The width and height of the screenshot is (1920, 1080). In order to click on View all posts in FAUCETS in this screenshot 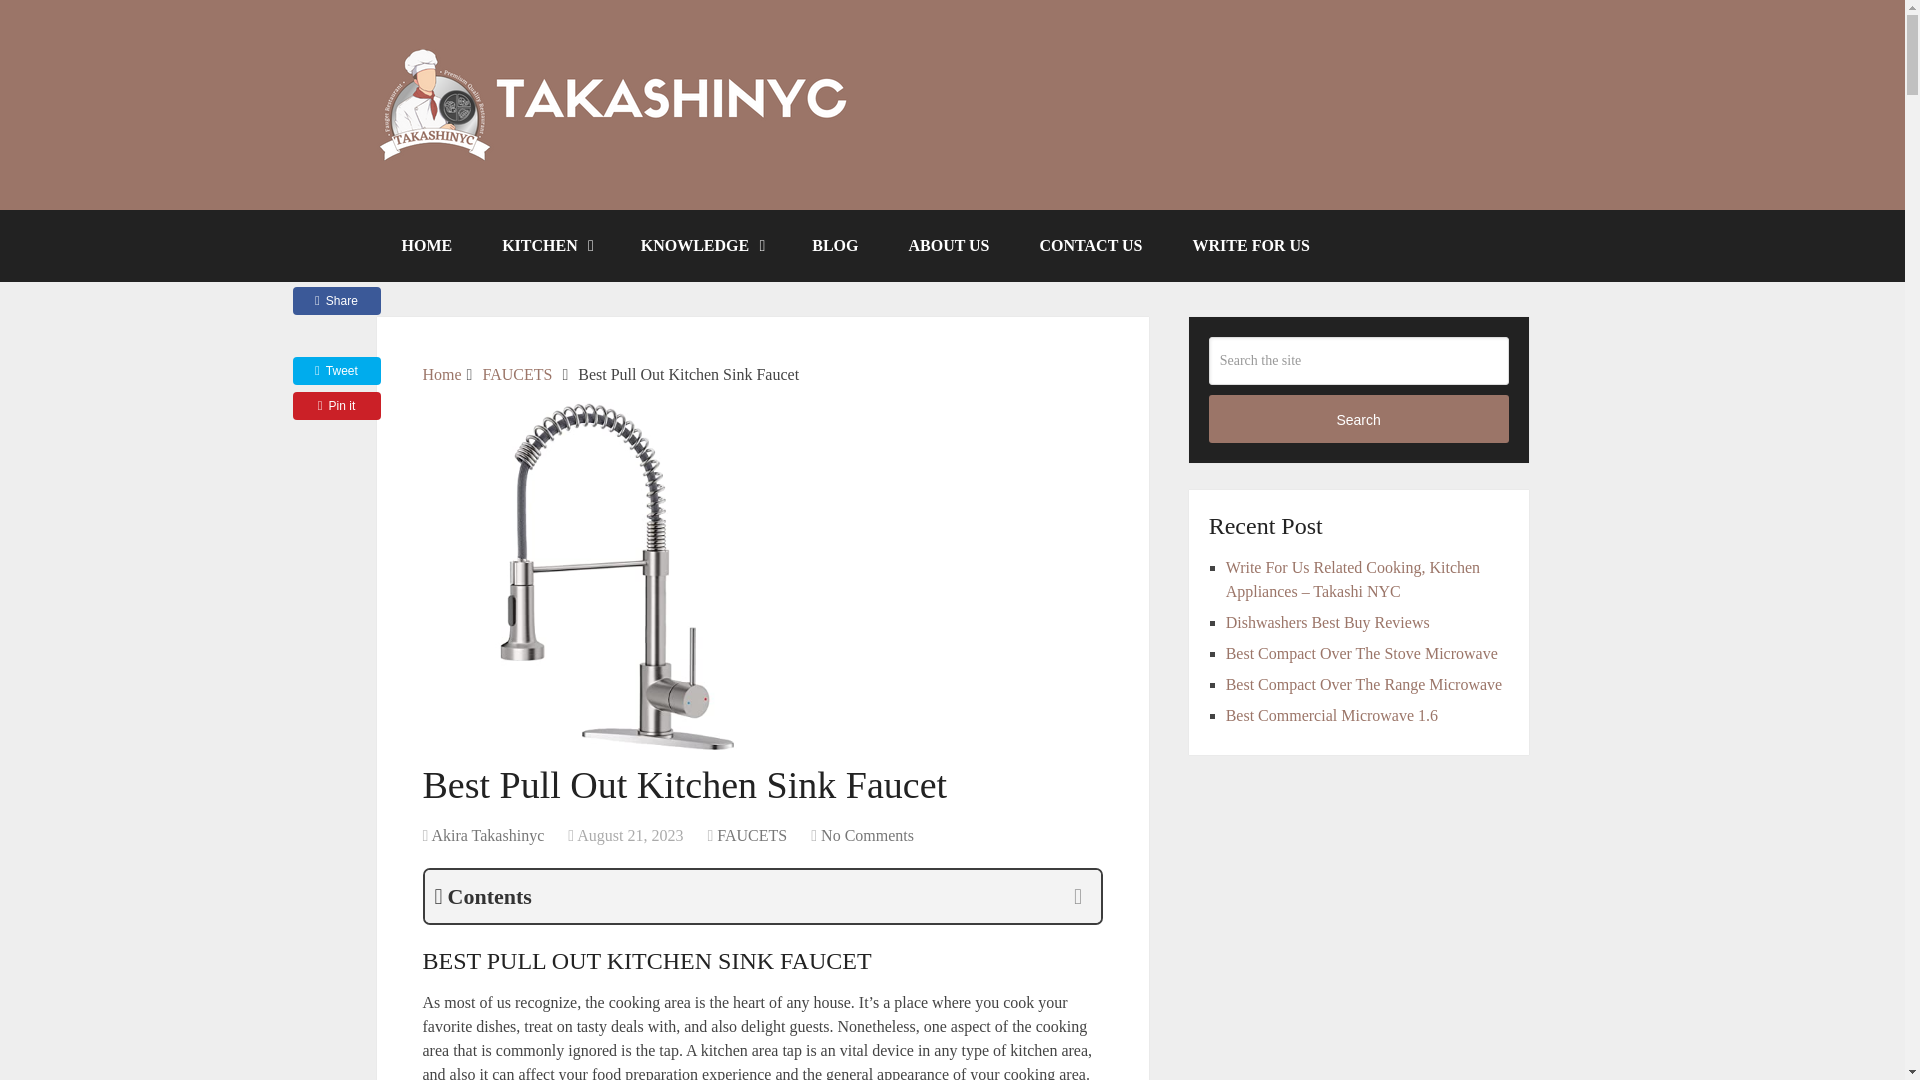, I will do `click(752, 835)`.